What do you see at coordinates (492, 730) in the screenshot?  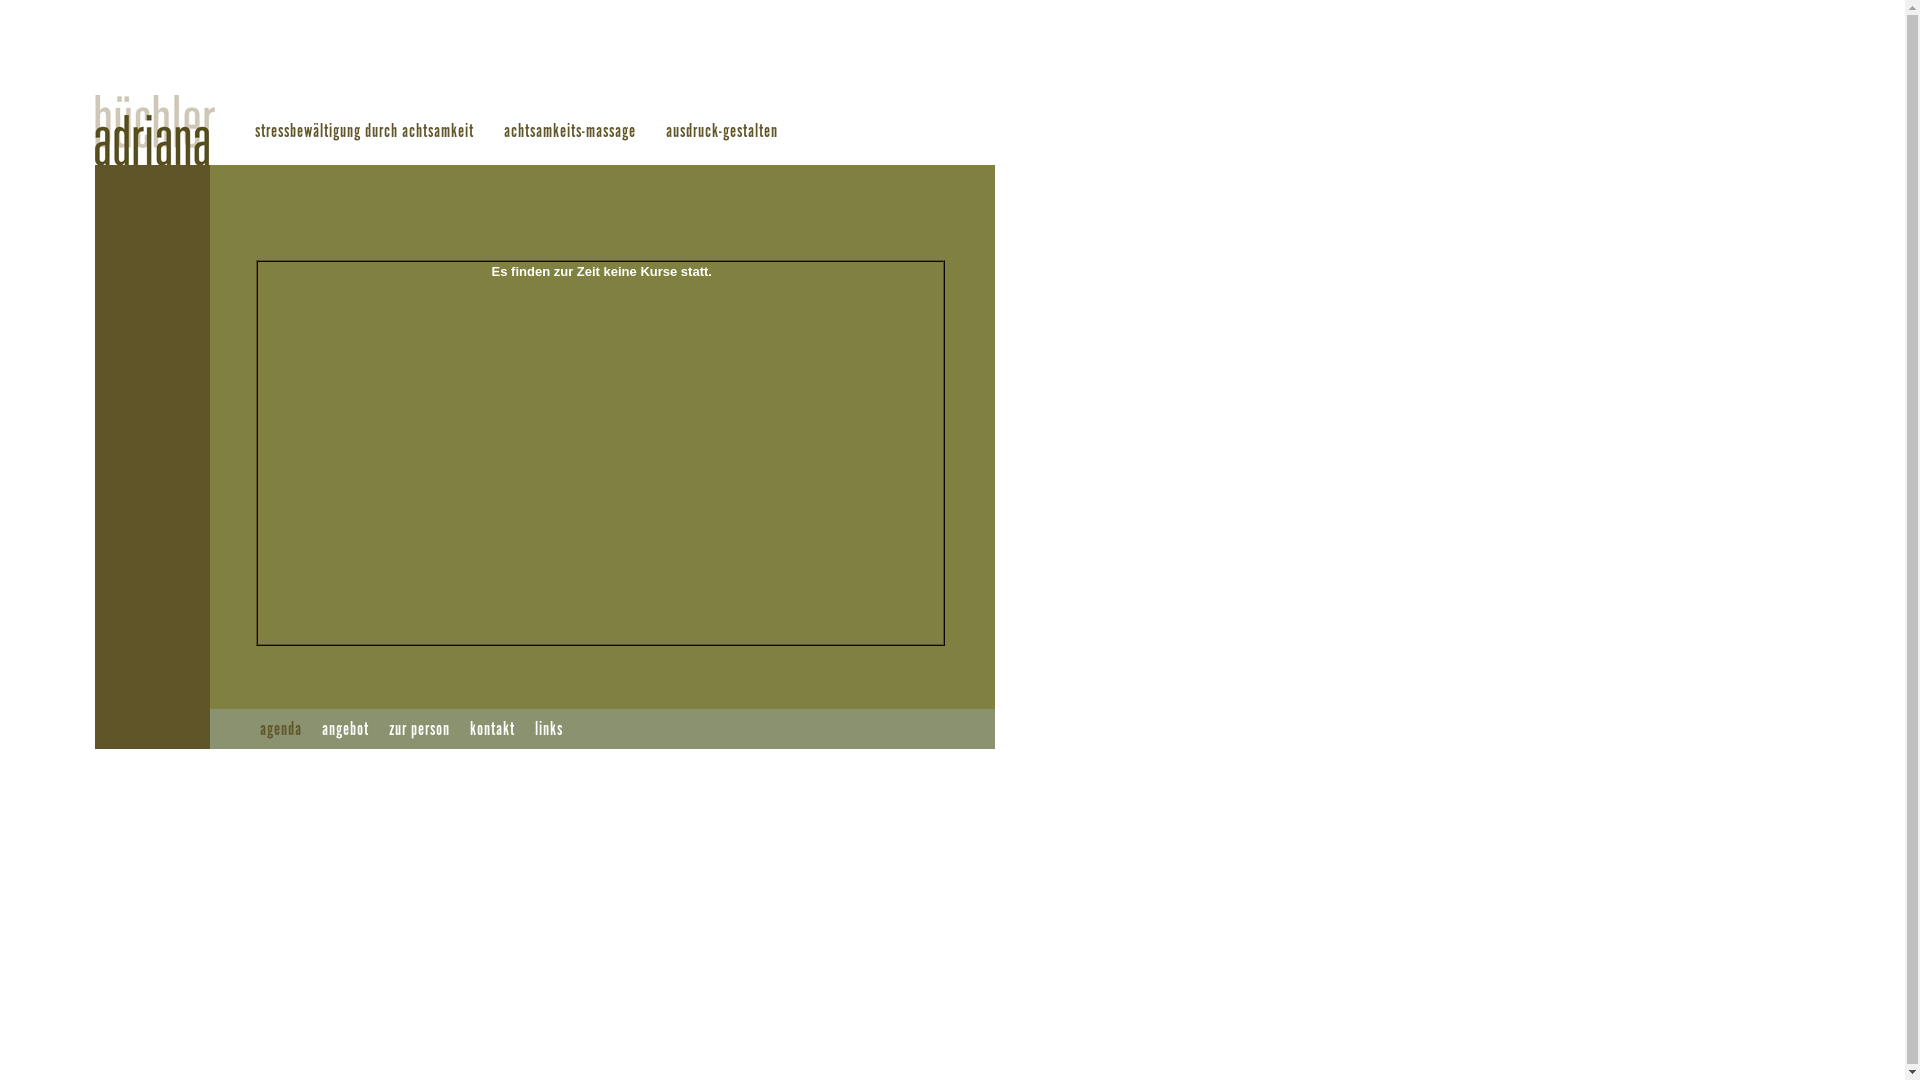 I see `kontakt` at bounding box center [492, 730].